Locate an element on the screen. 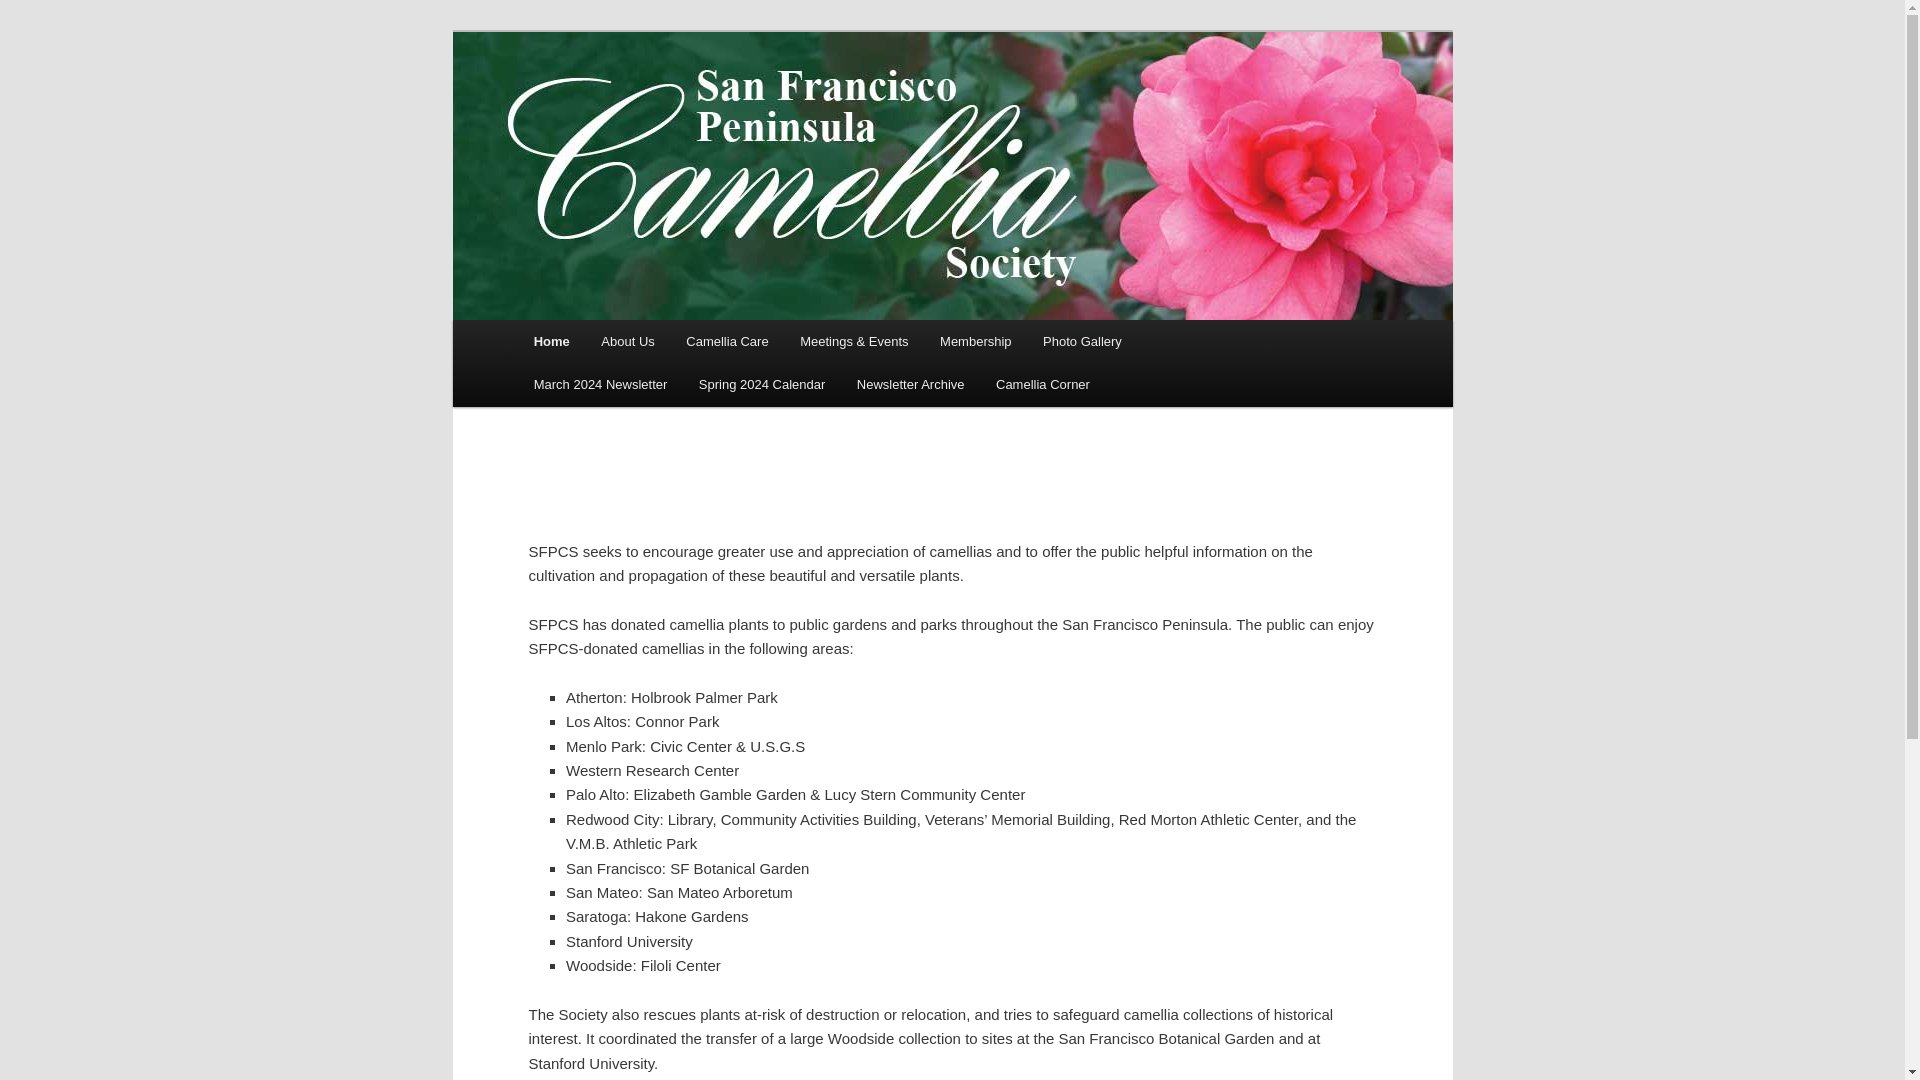 The height and width of the screenshot is (1080, 1920). Photo Gallery is located at coordinates (1082, 340).